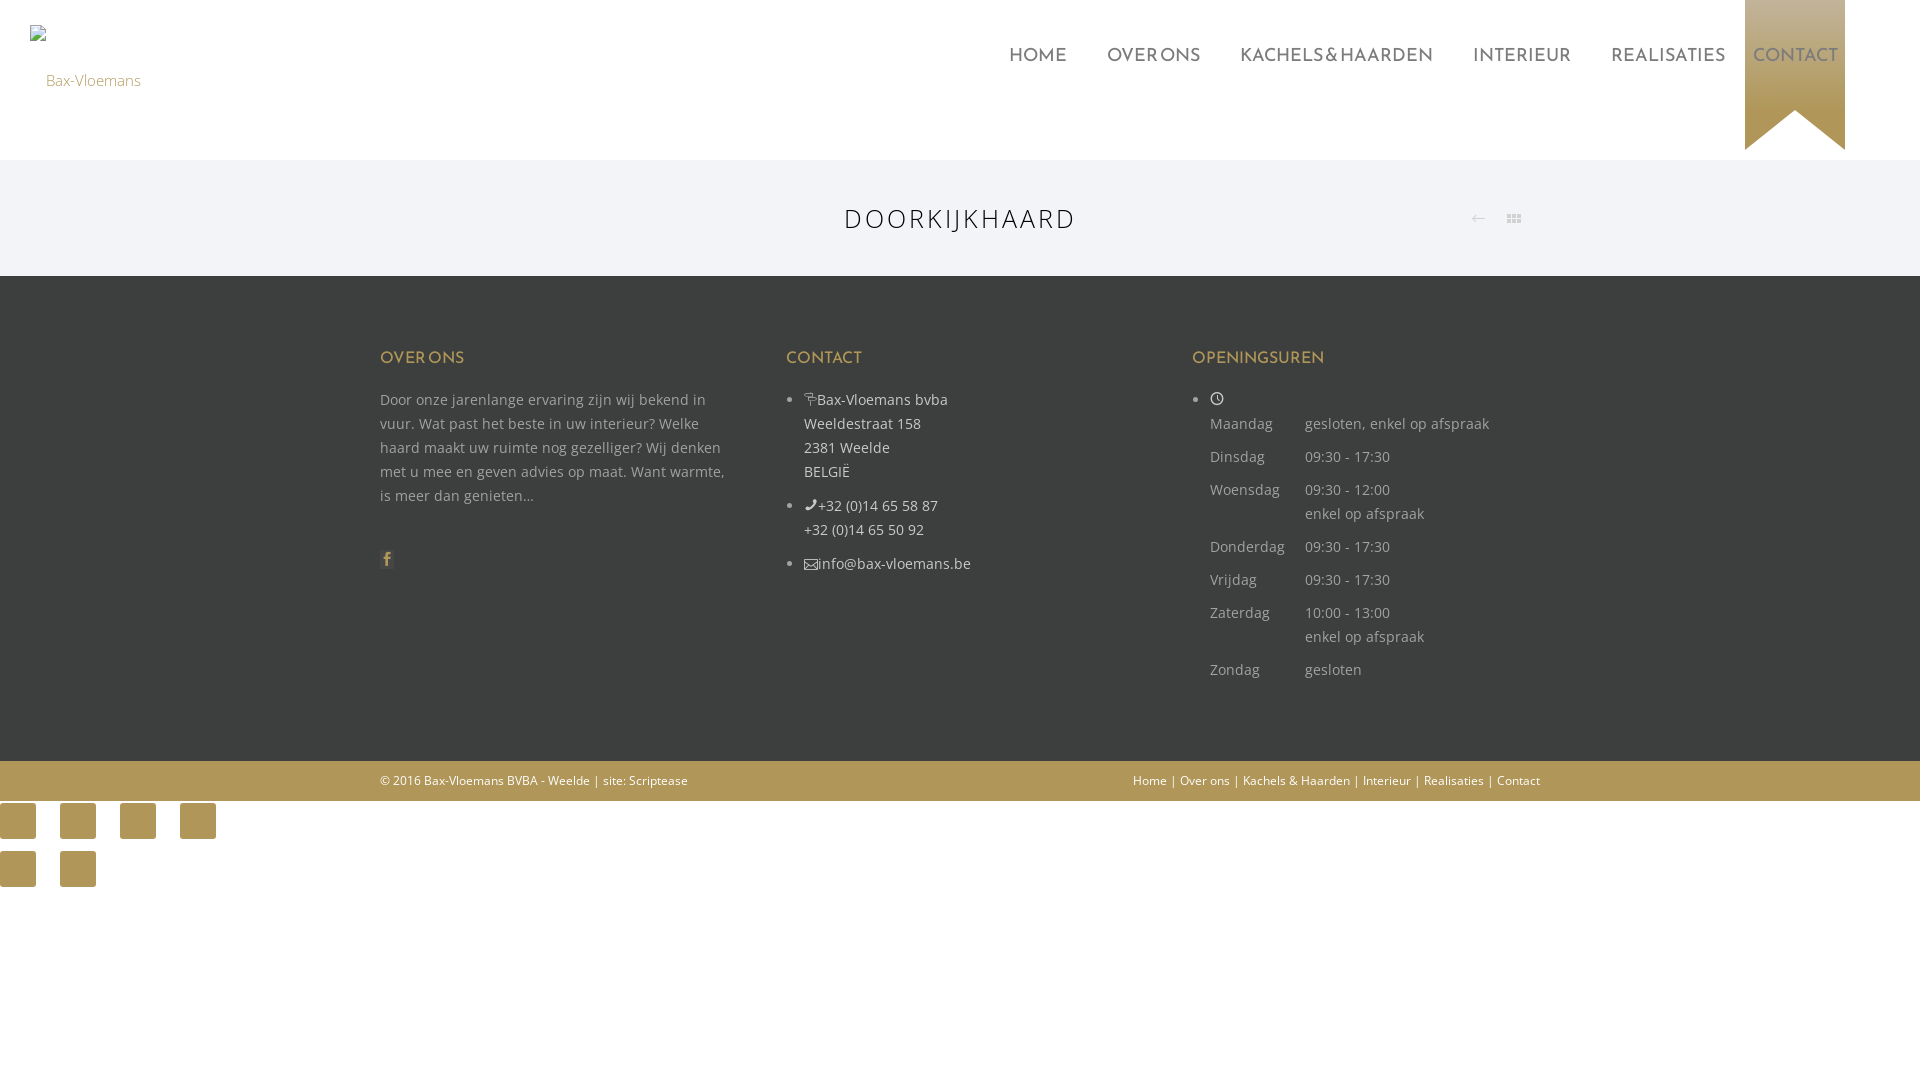  What do you see at coordinates (1454, 780) in the screenshot?
I see `Realisaties` at bounding box center [1454, 780].